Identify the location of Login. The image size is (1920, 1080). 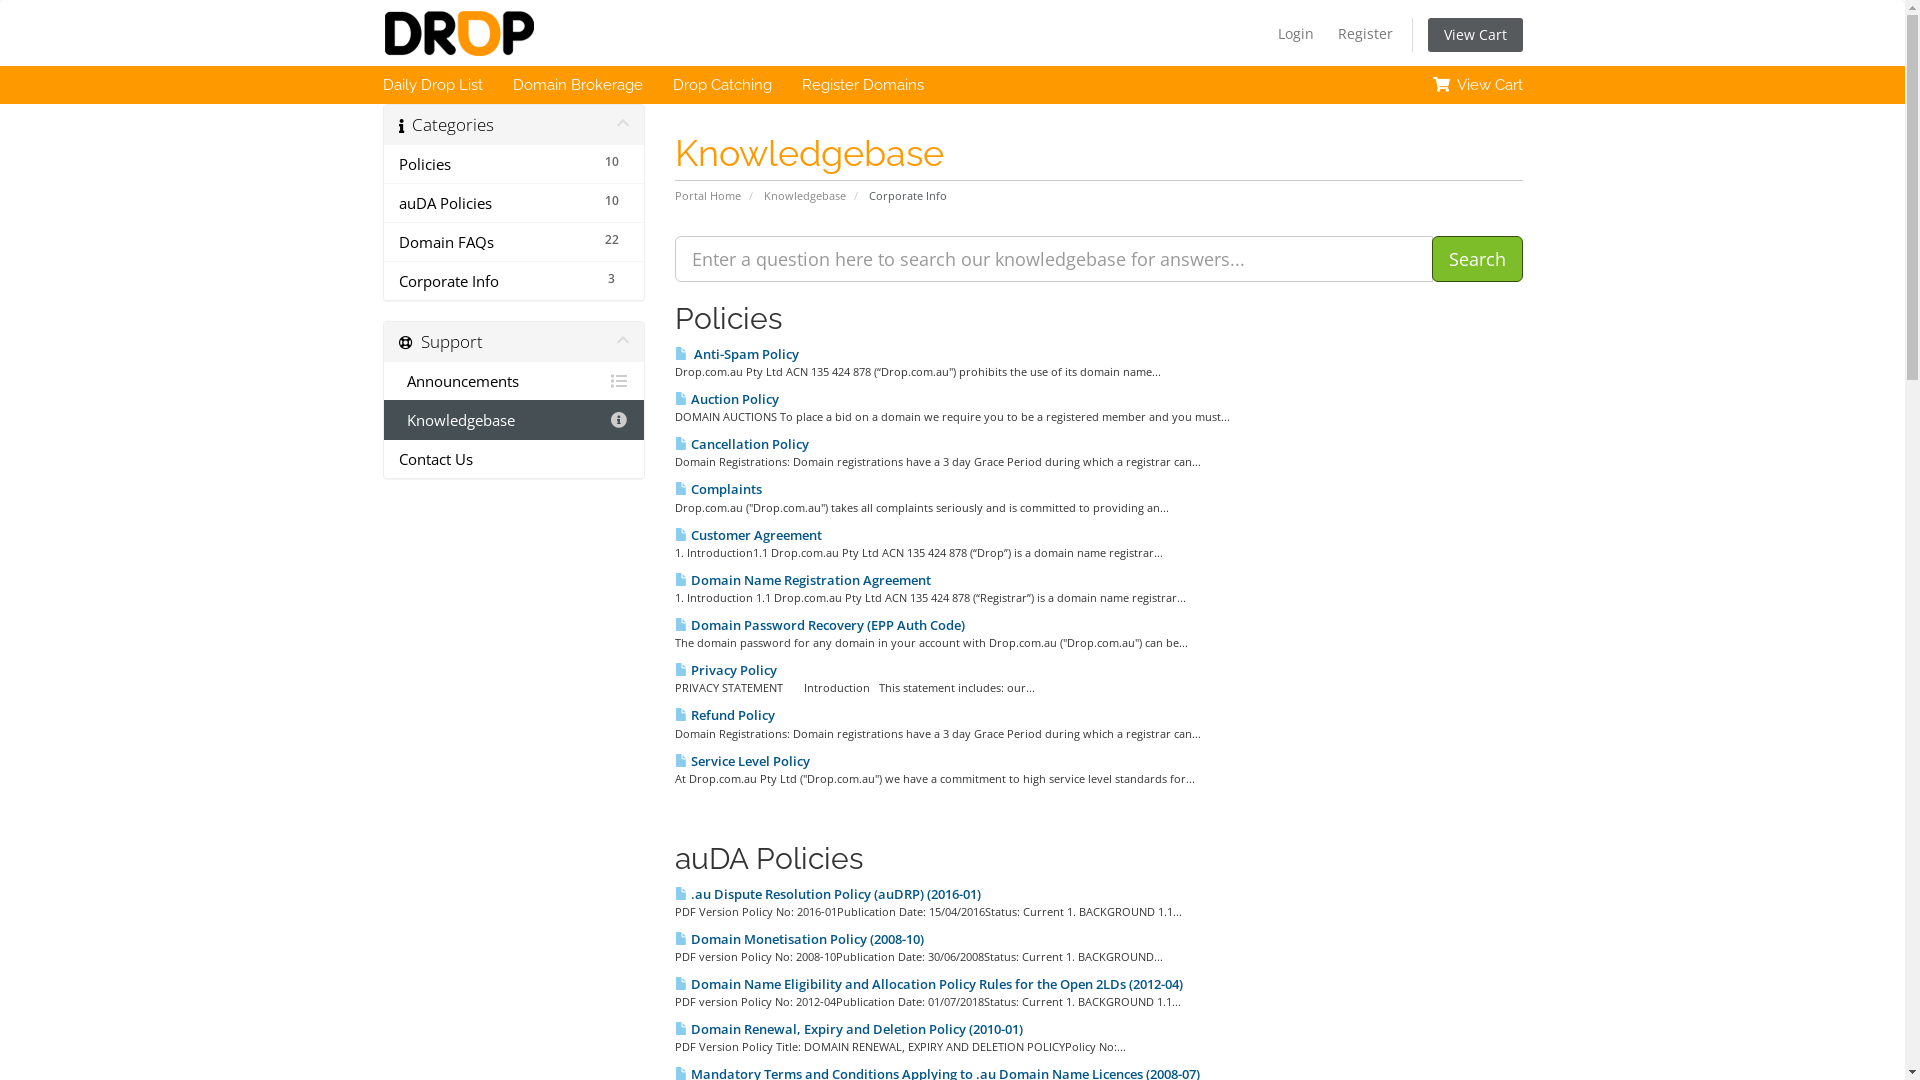
(1296, 34).